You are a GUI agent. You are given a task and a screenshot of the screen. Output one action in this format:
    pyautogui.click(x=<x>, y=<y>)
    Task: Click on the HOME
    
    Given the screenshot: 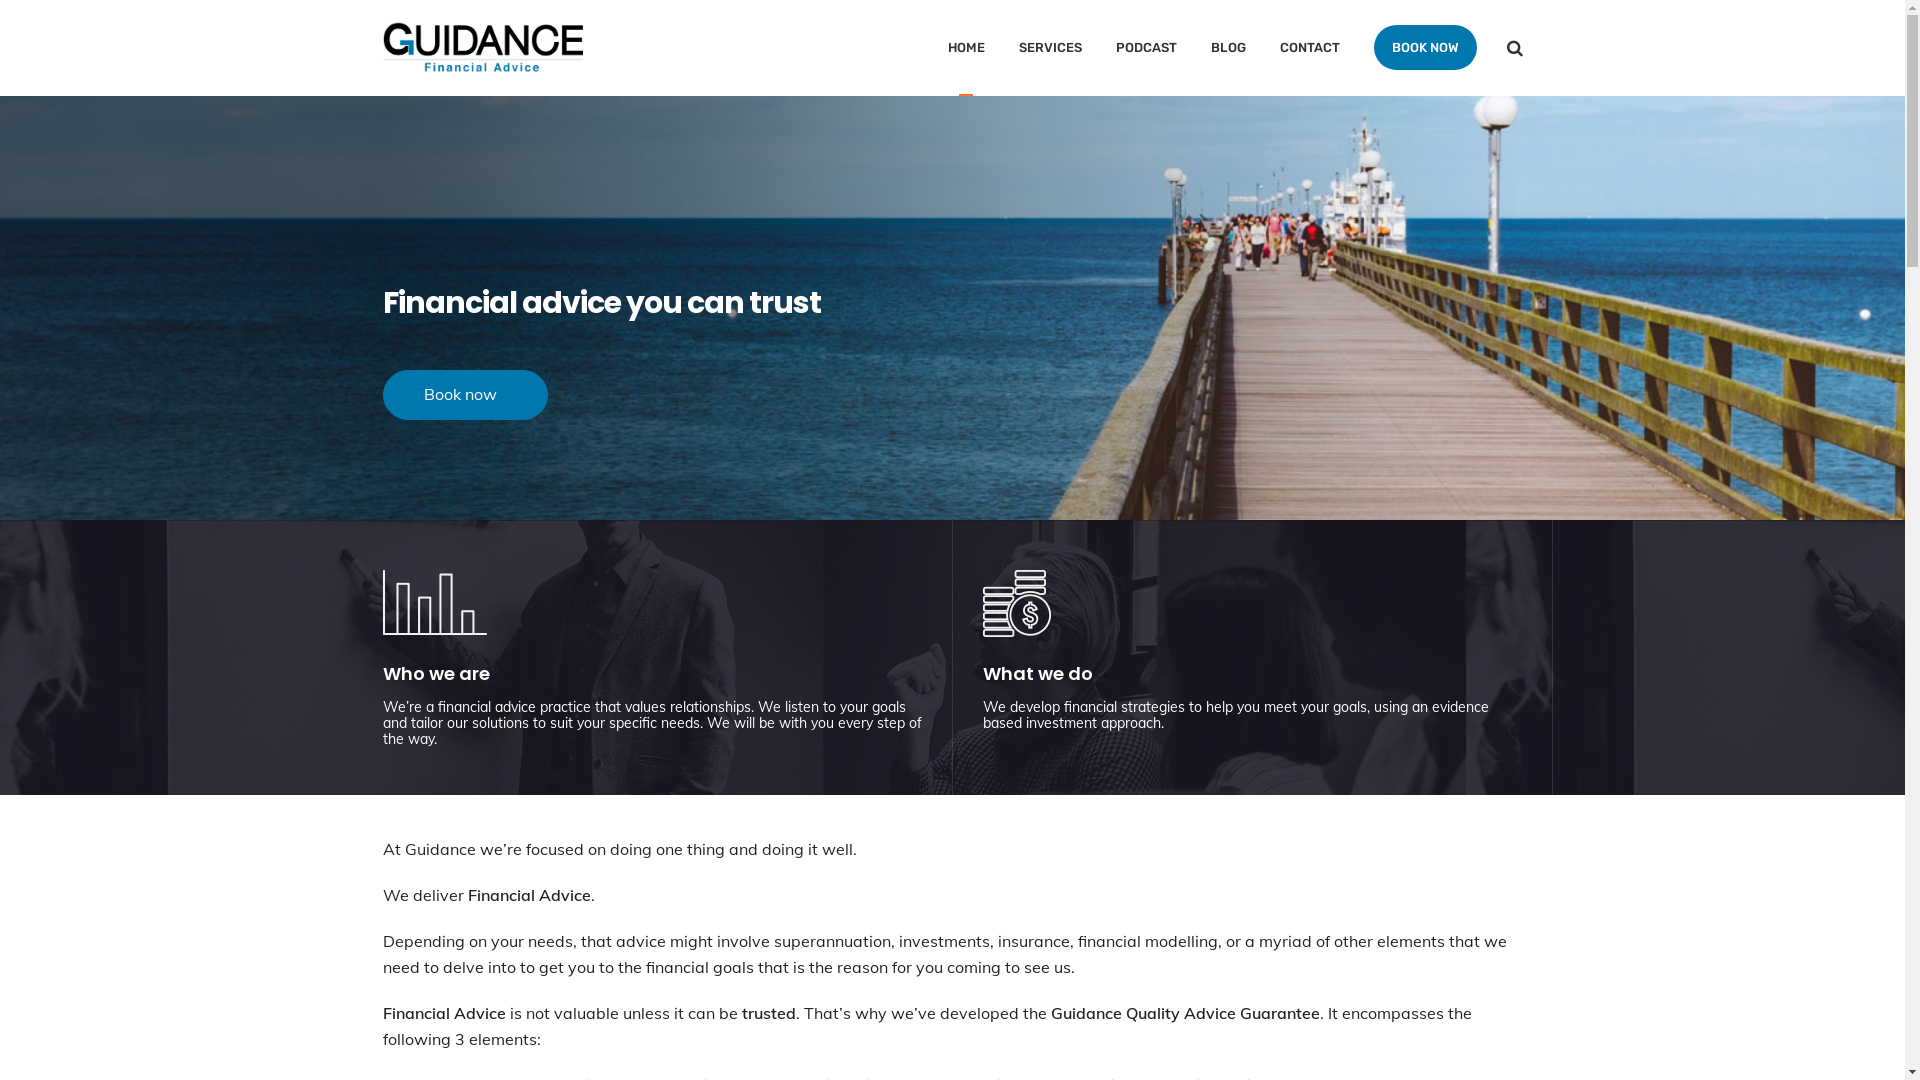 What is the action you would take?
    pyautogui.click(x=966, y=48)
    